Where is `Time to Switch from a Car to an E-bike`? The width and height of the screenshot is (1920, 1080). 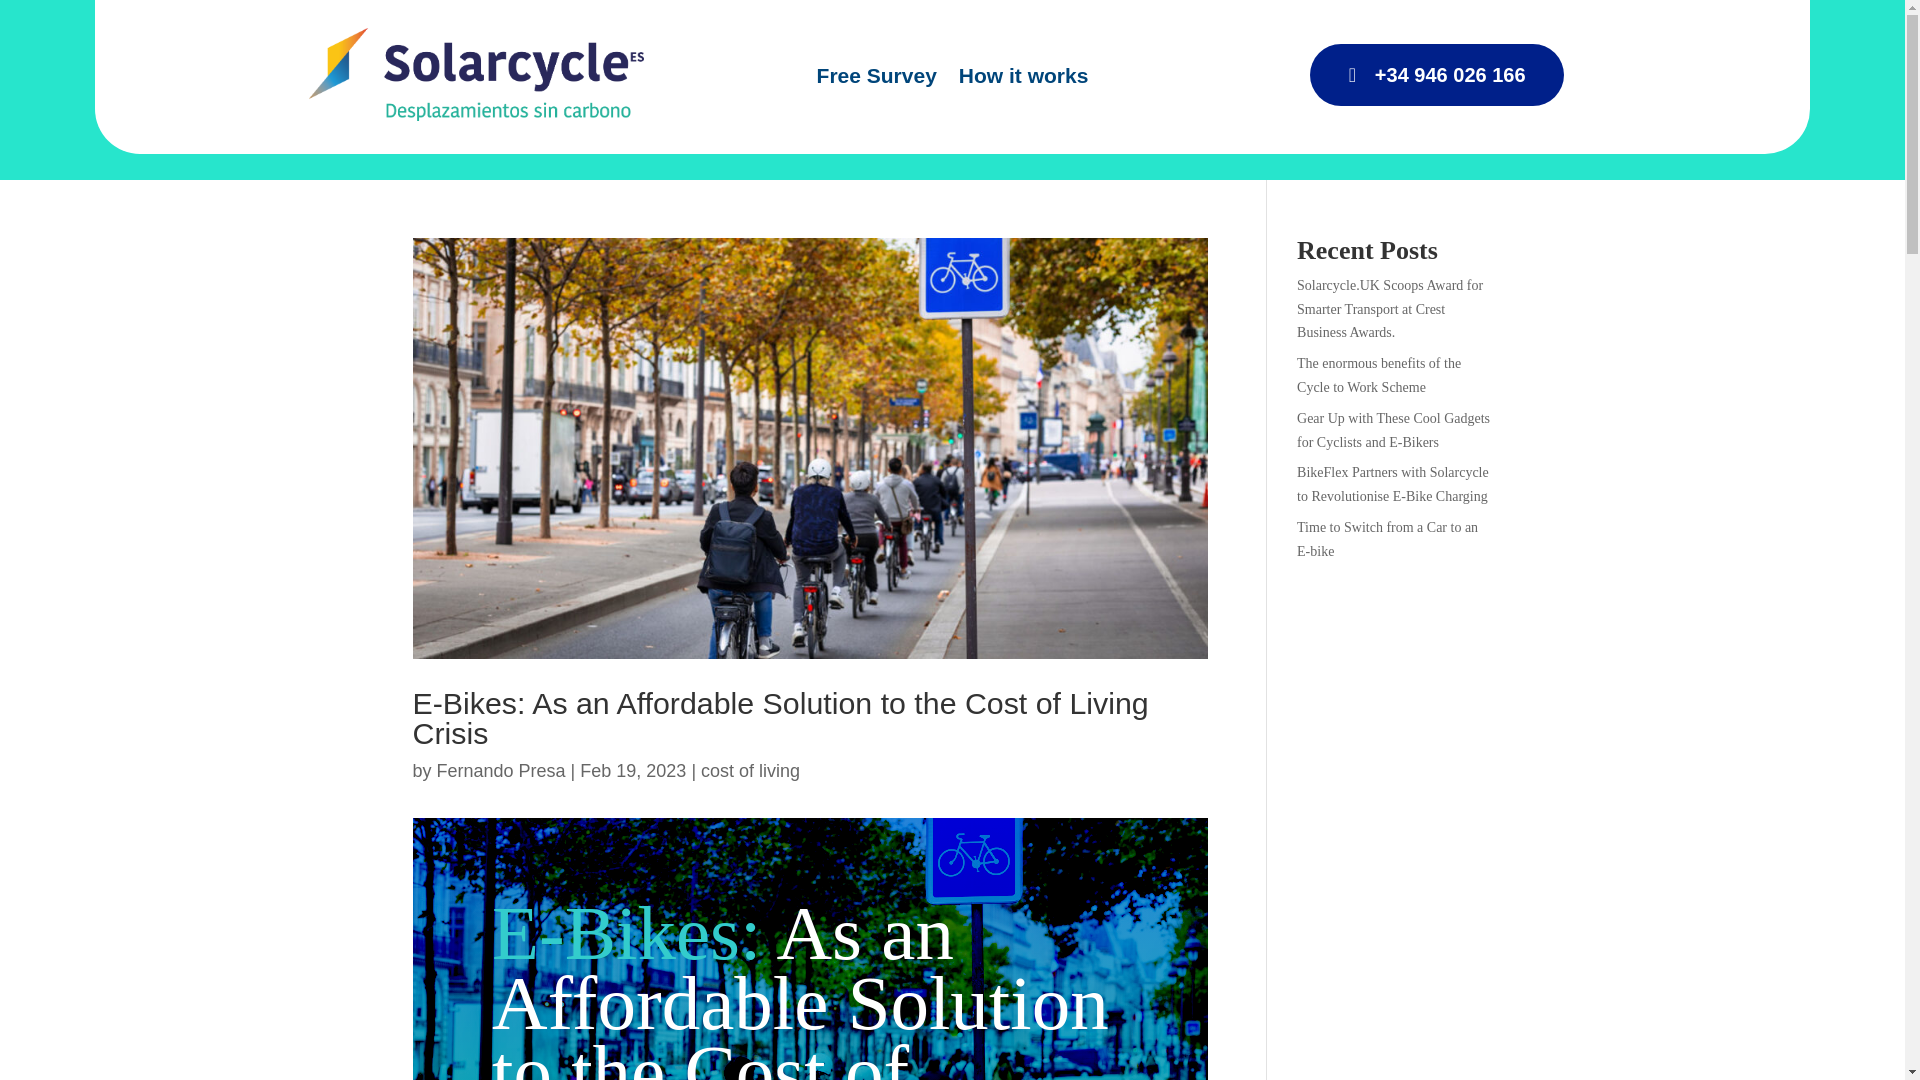
Time to Switch from a Car to an E-bike is located at coordinates (1388, 539).